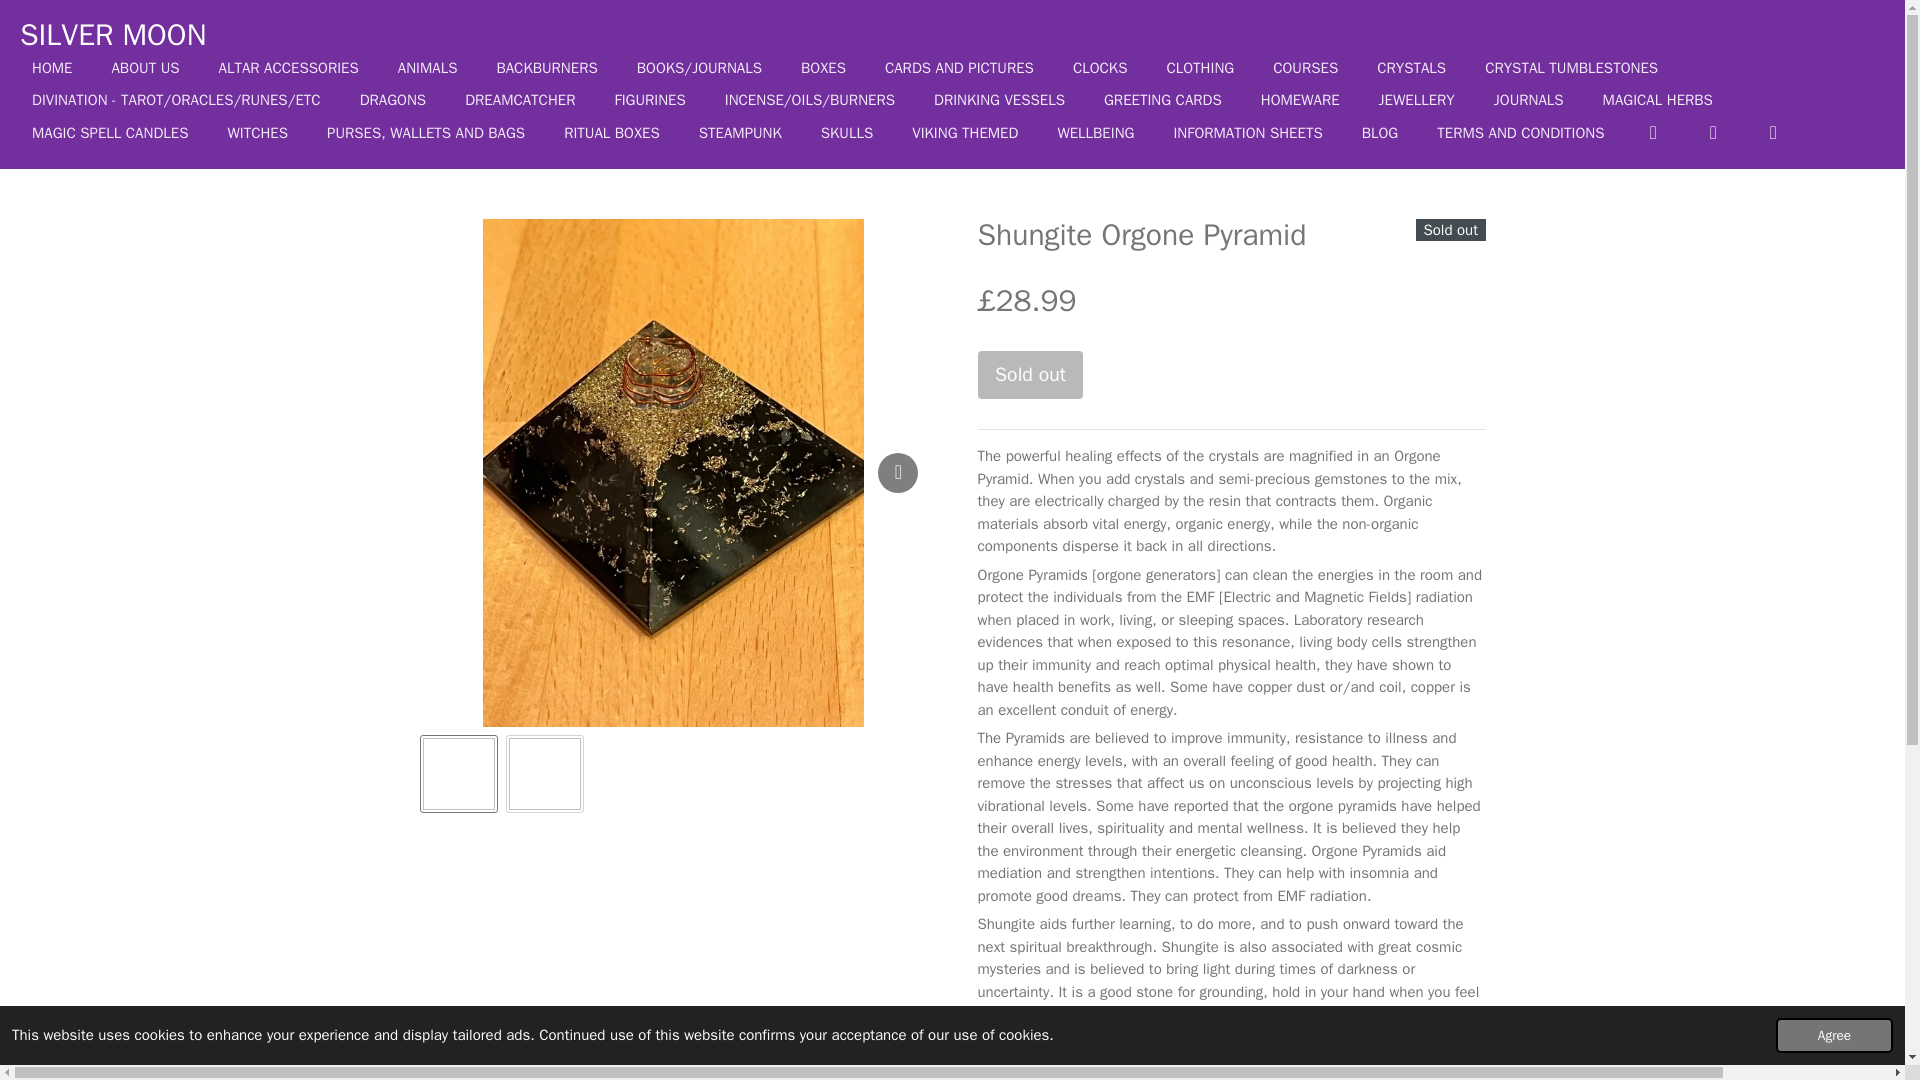 This screenshot has width=1920, height=1080. What do you see at coordinates (288, 68) in the screenshot?
I see `ALTAR ACCESSORIES` at bounding box center [288, 68].